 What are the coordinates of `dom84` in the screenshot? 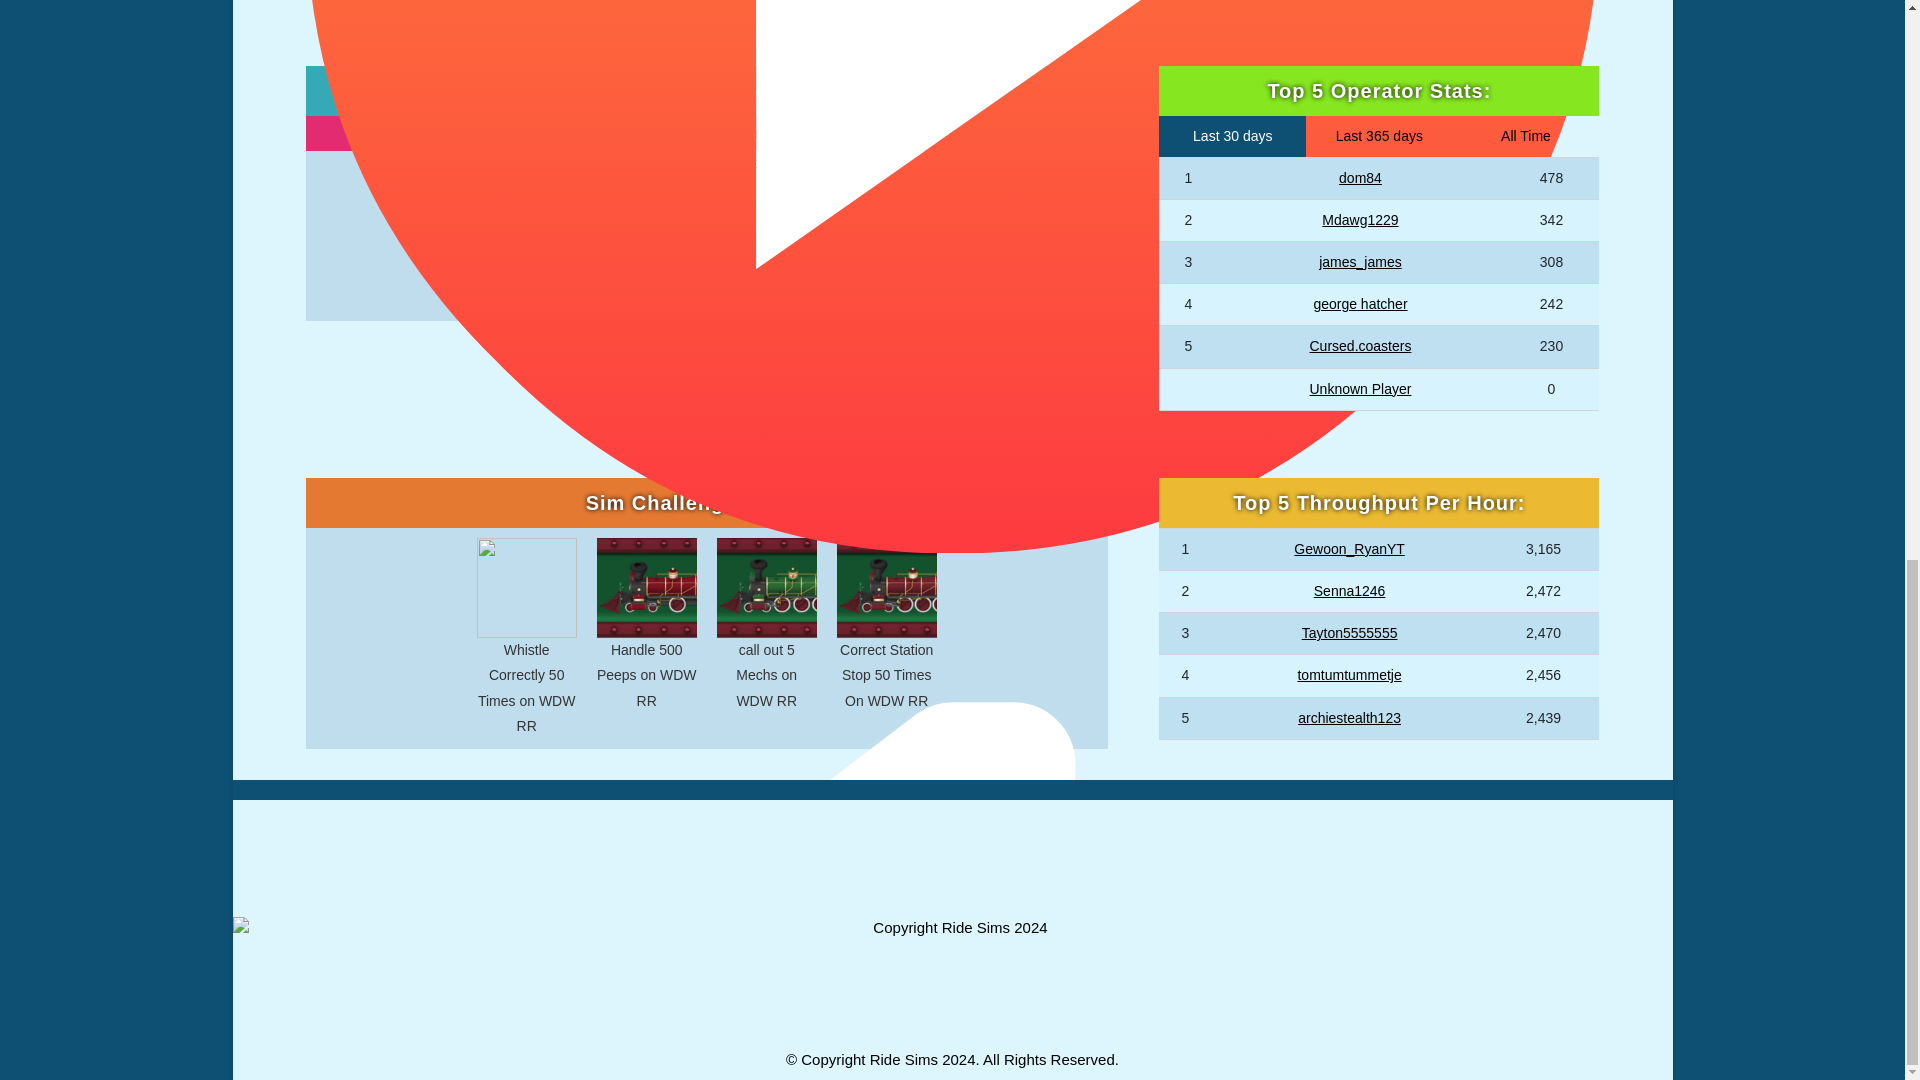 It's located at (1360, 177).